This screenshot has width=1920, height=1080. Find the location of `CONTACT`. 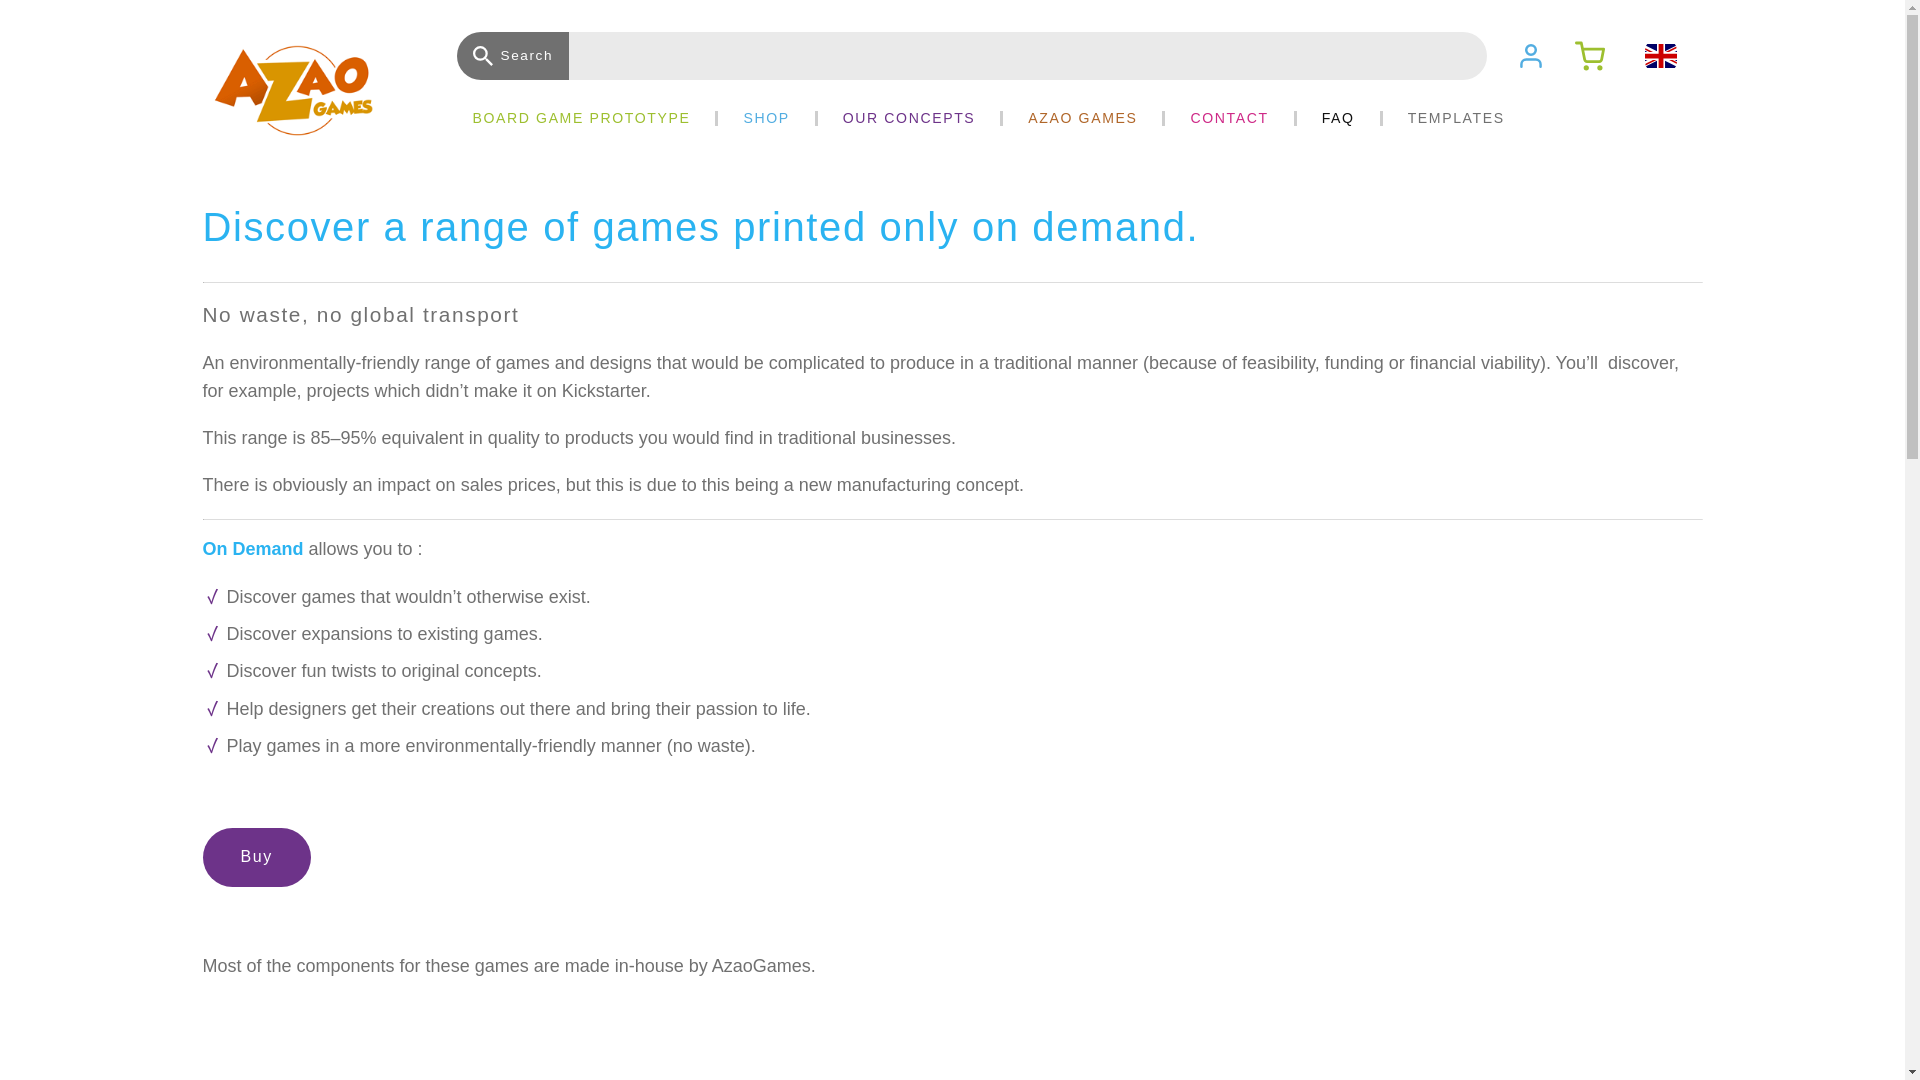

CONTACT is located at coordinates (1228, 118).